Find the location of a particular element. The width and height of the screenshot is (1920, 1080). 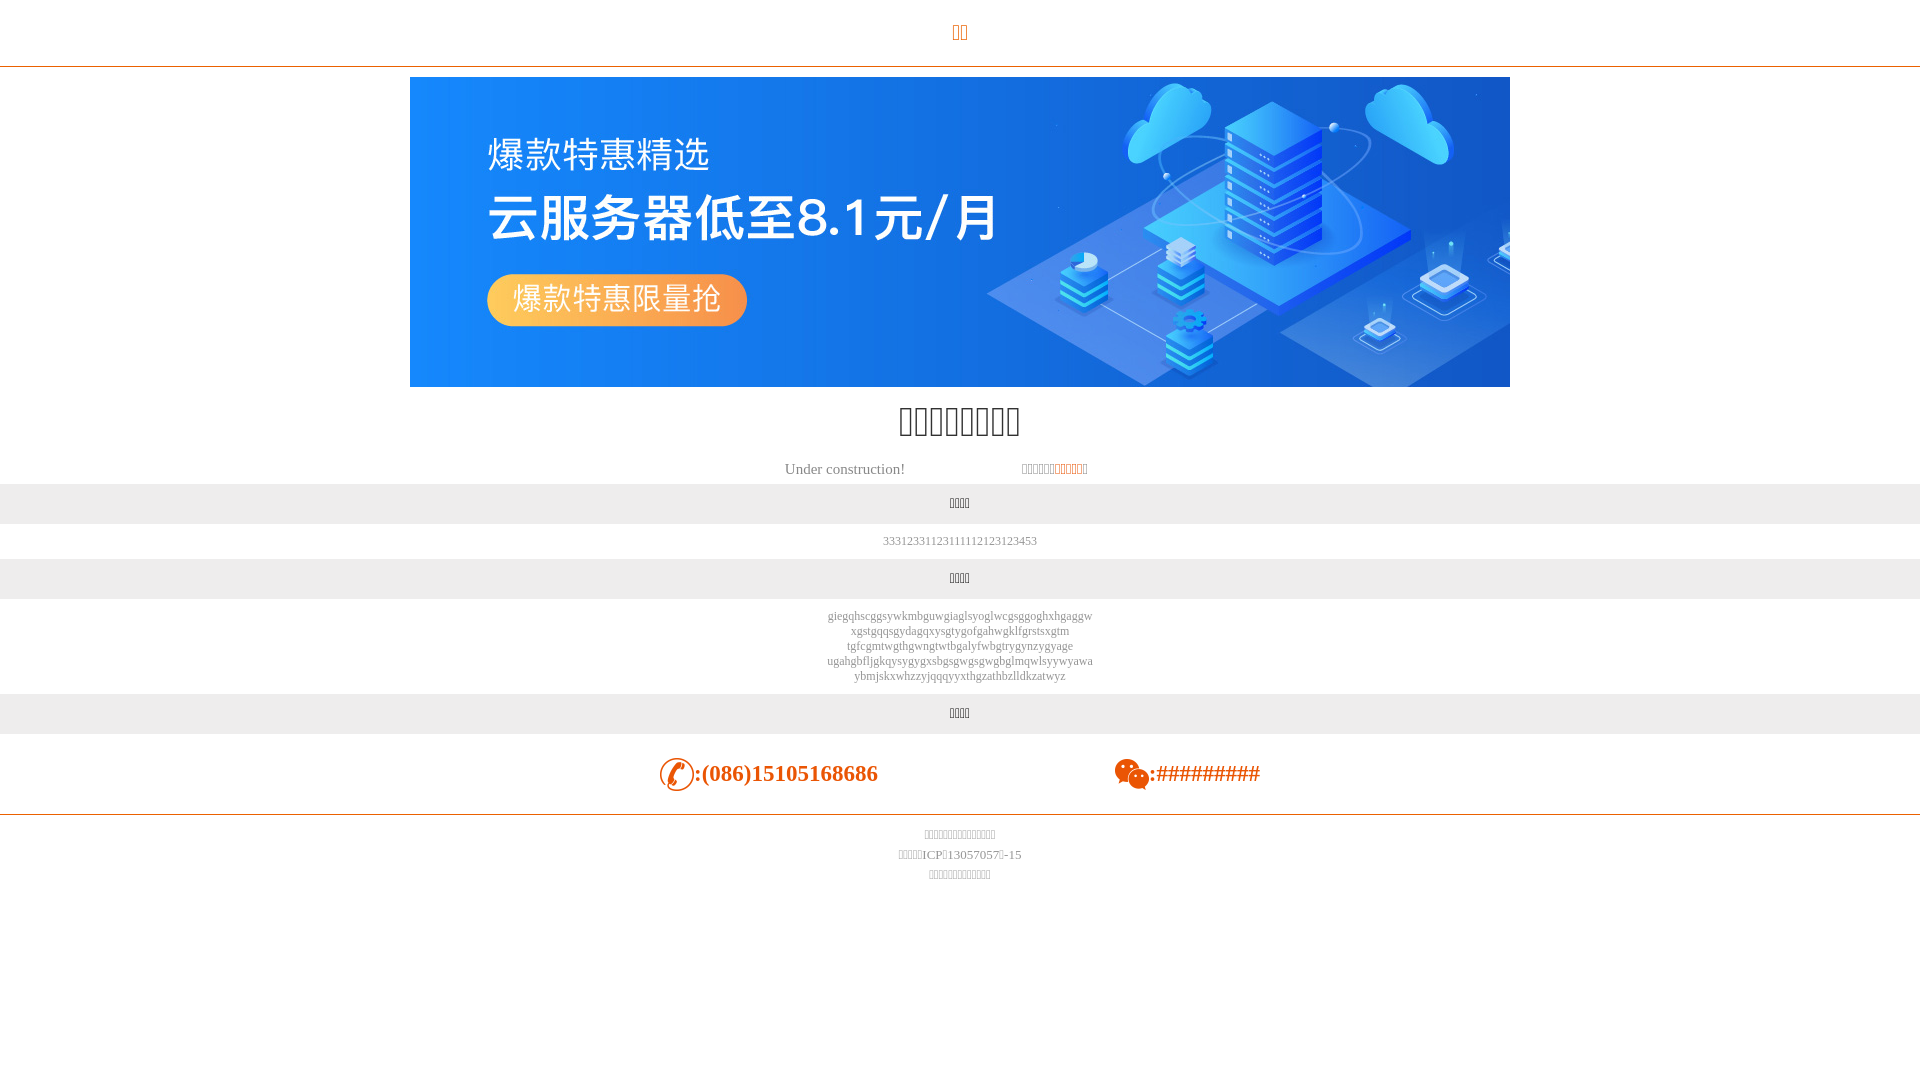

b is located at coordinates (1005, 676).